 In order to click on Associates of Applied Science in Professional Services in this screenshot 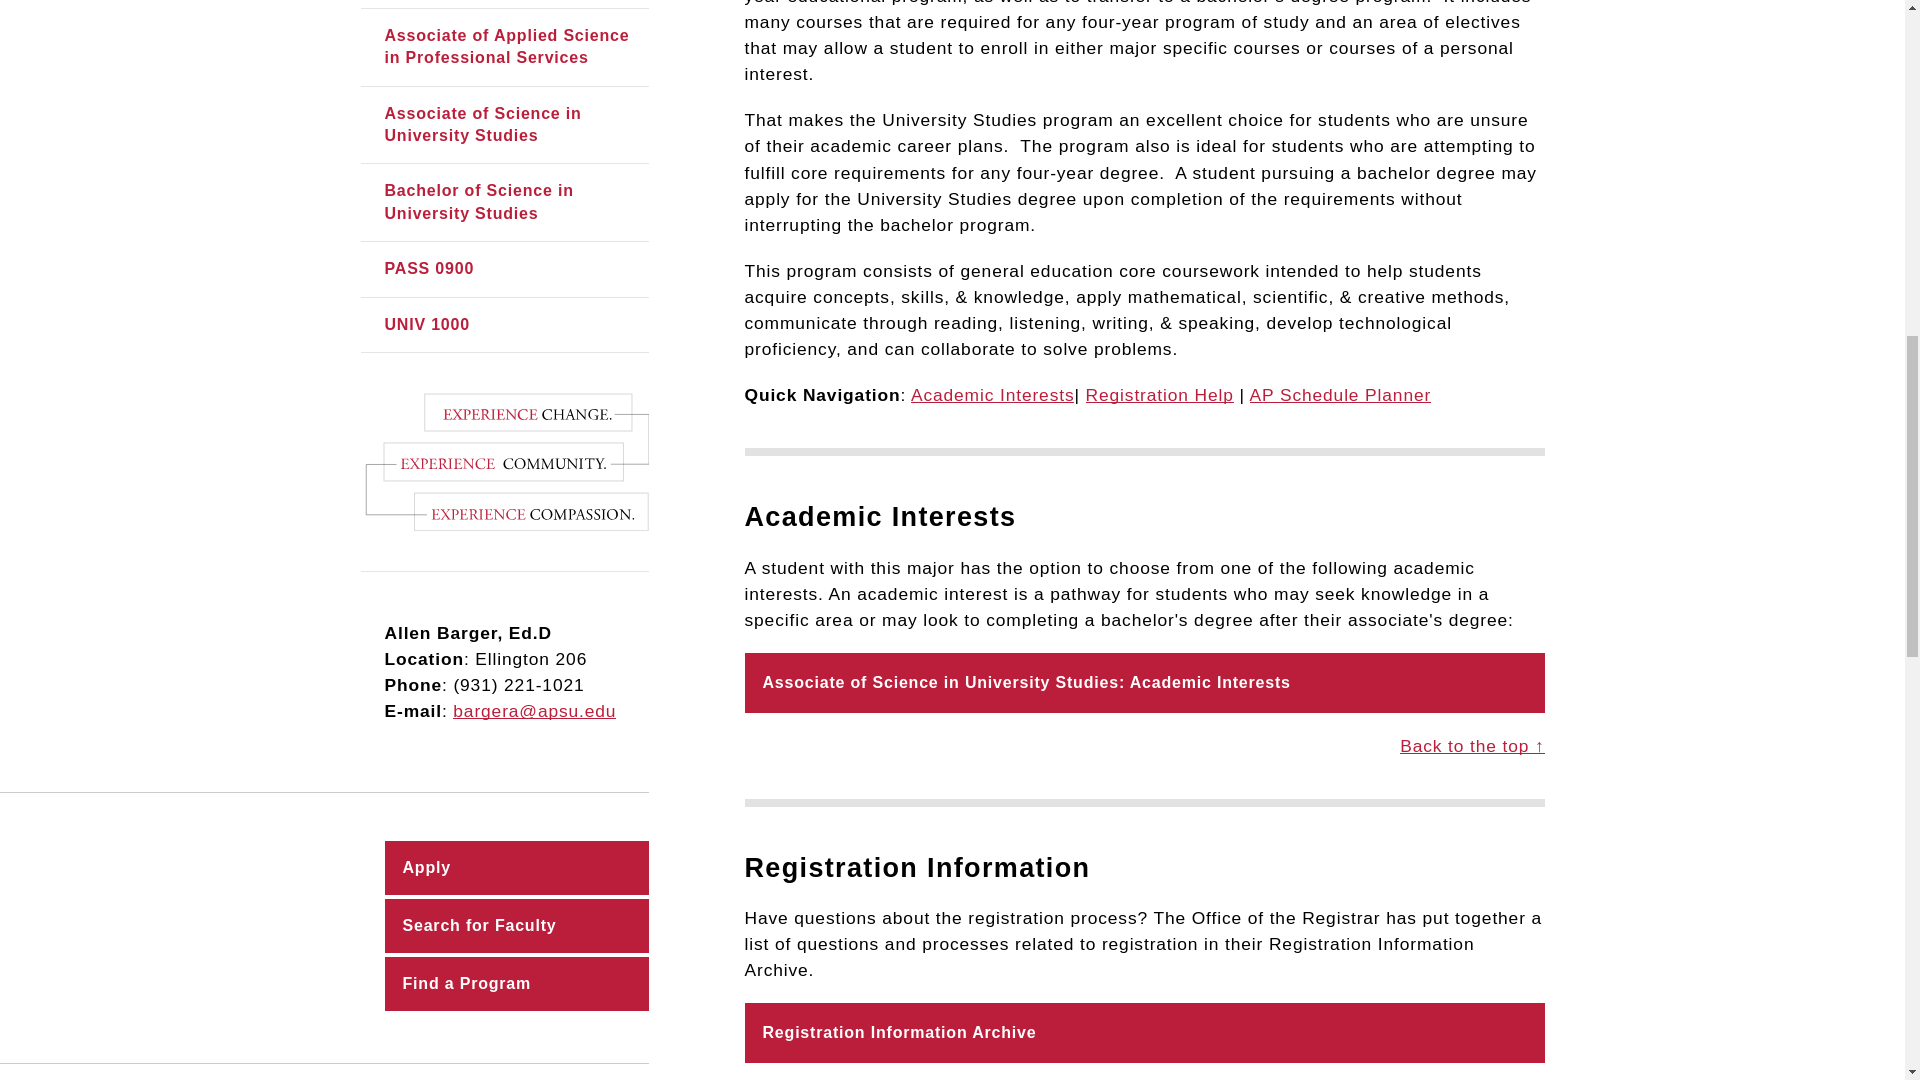, I will do `click(504, 47)`.